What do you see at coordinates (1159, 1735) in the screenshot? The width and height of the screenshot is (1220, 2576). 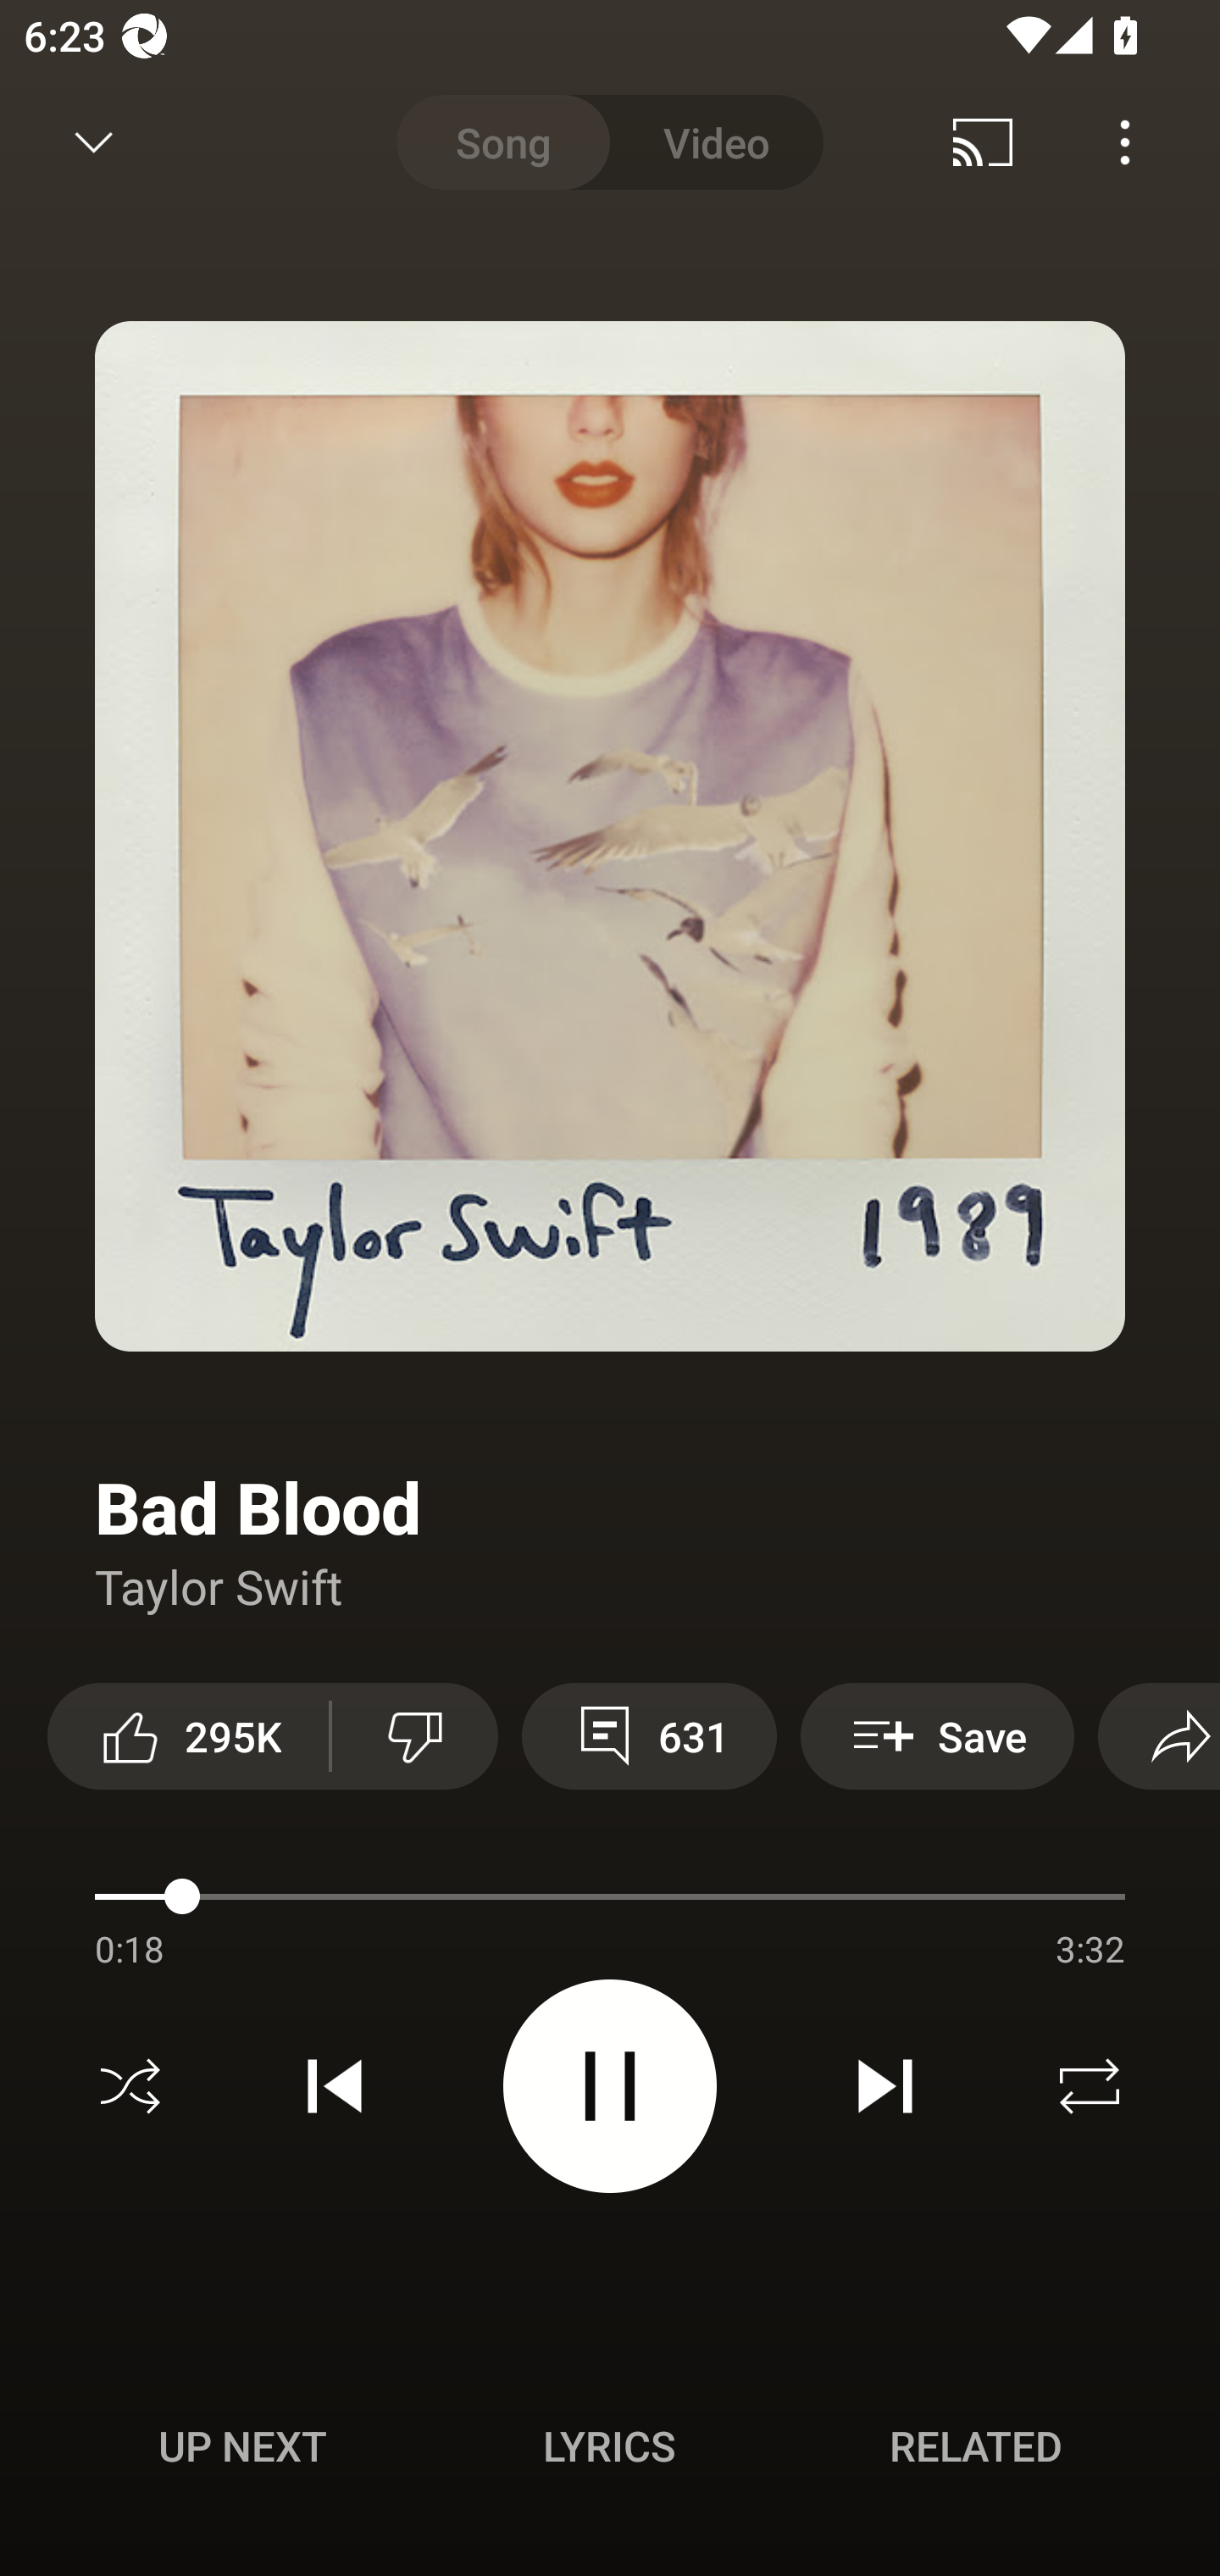 I see `Share` at bounding box center [1159, 1735].